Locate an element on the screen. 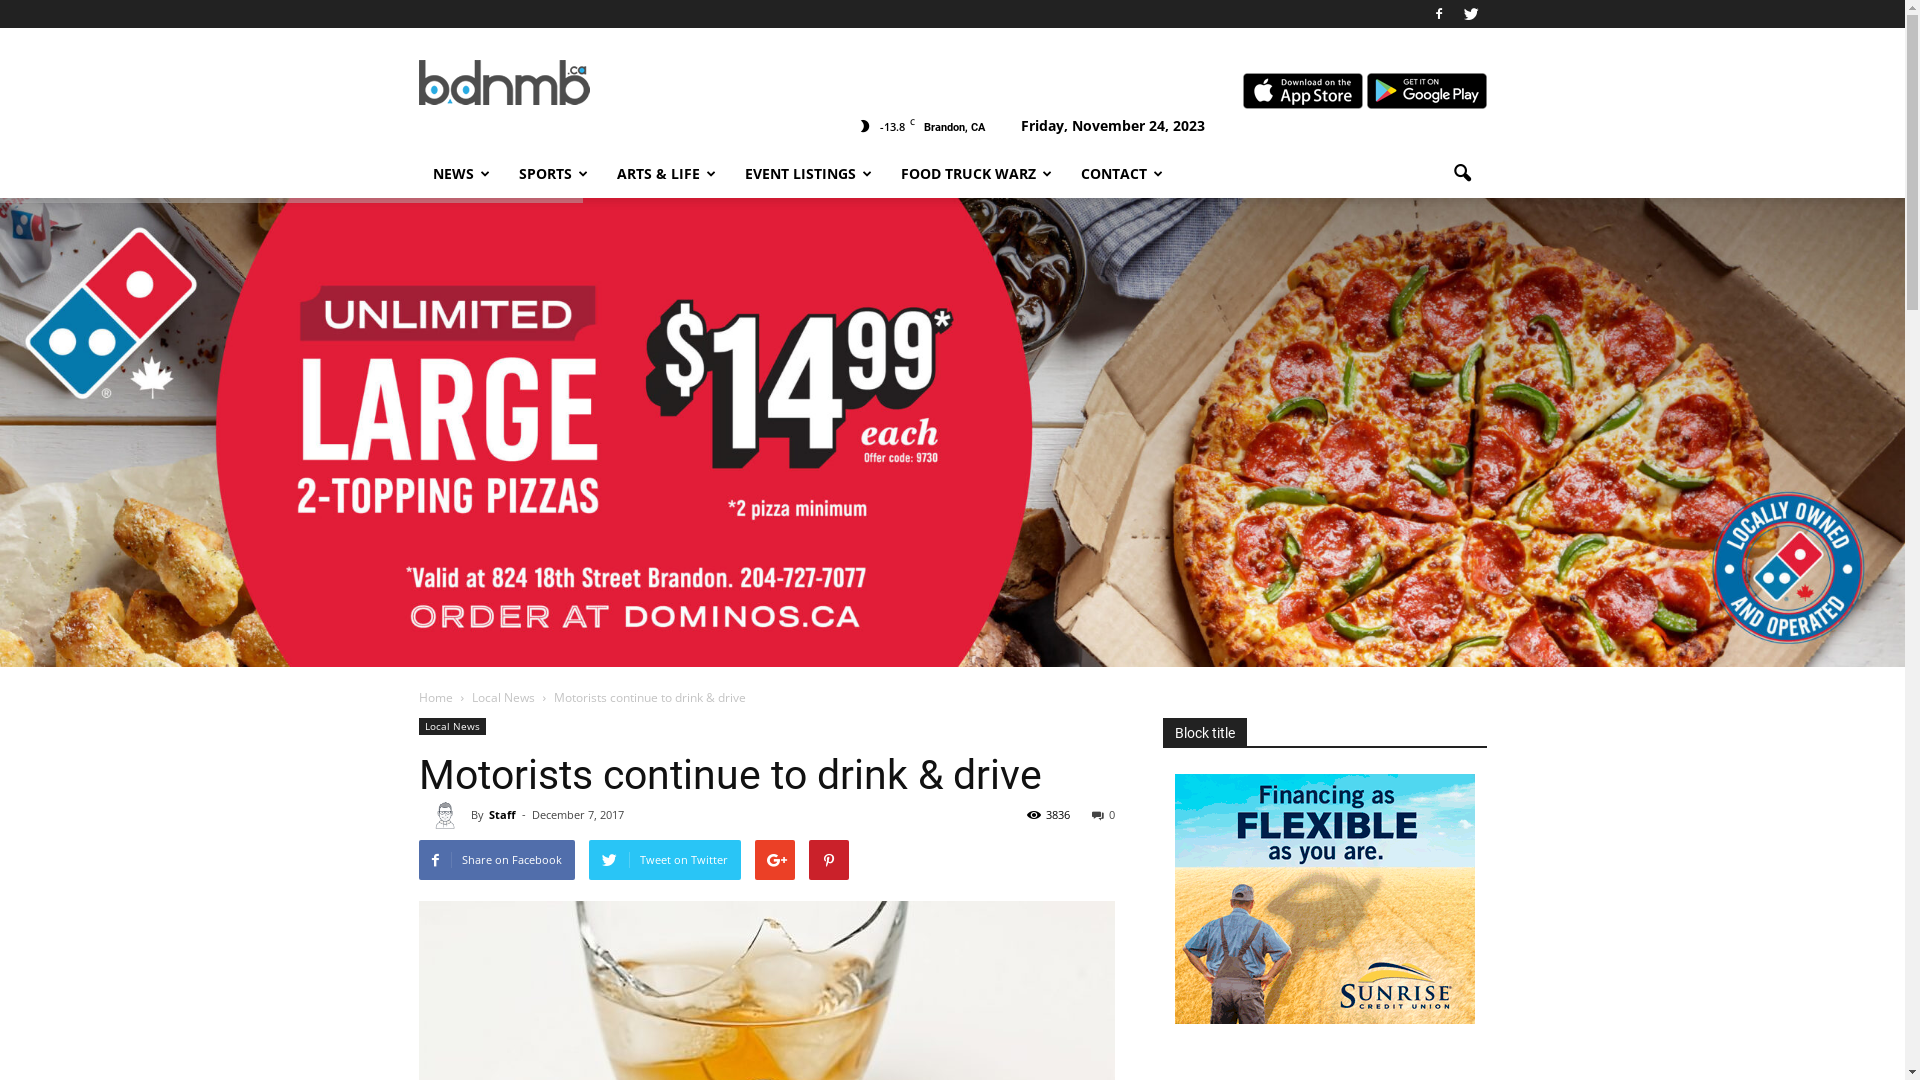  CONTACT is located at coordinates (1122, 174).